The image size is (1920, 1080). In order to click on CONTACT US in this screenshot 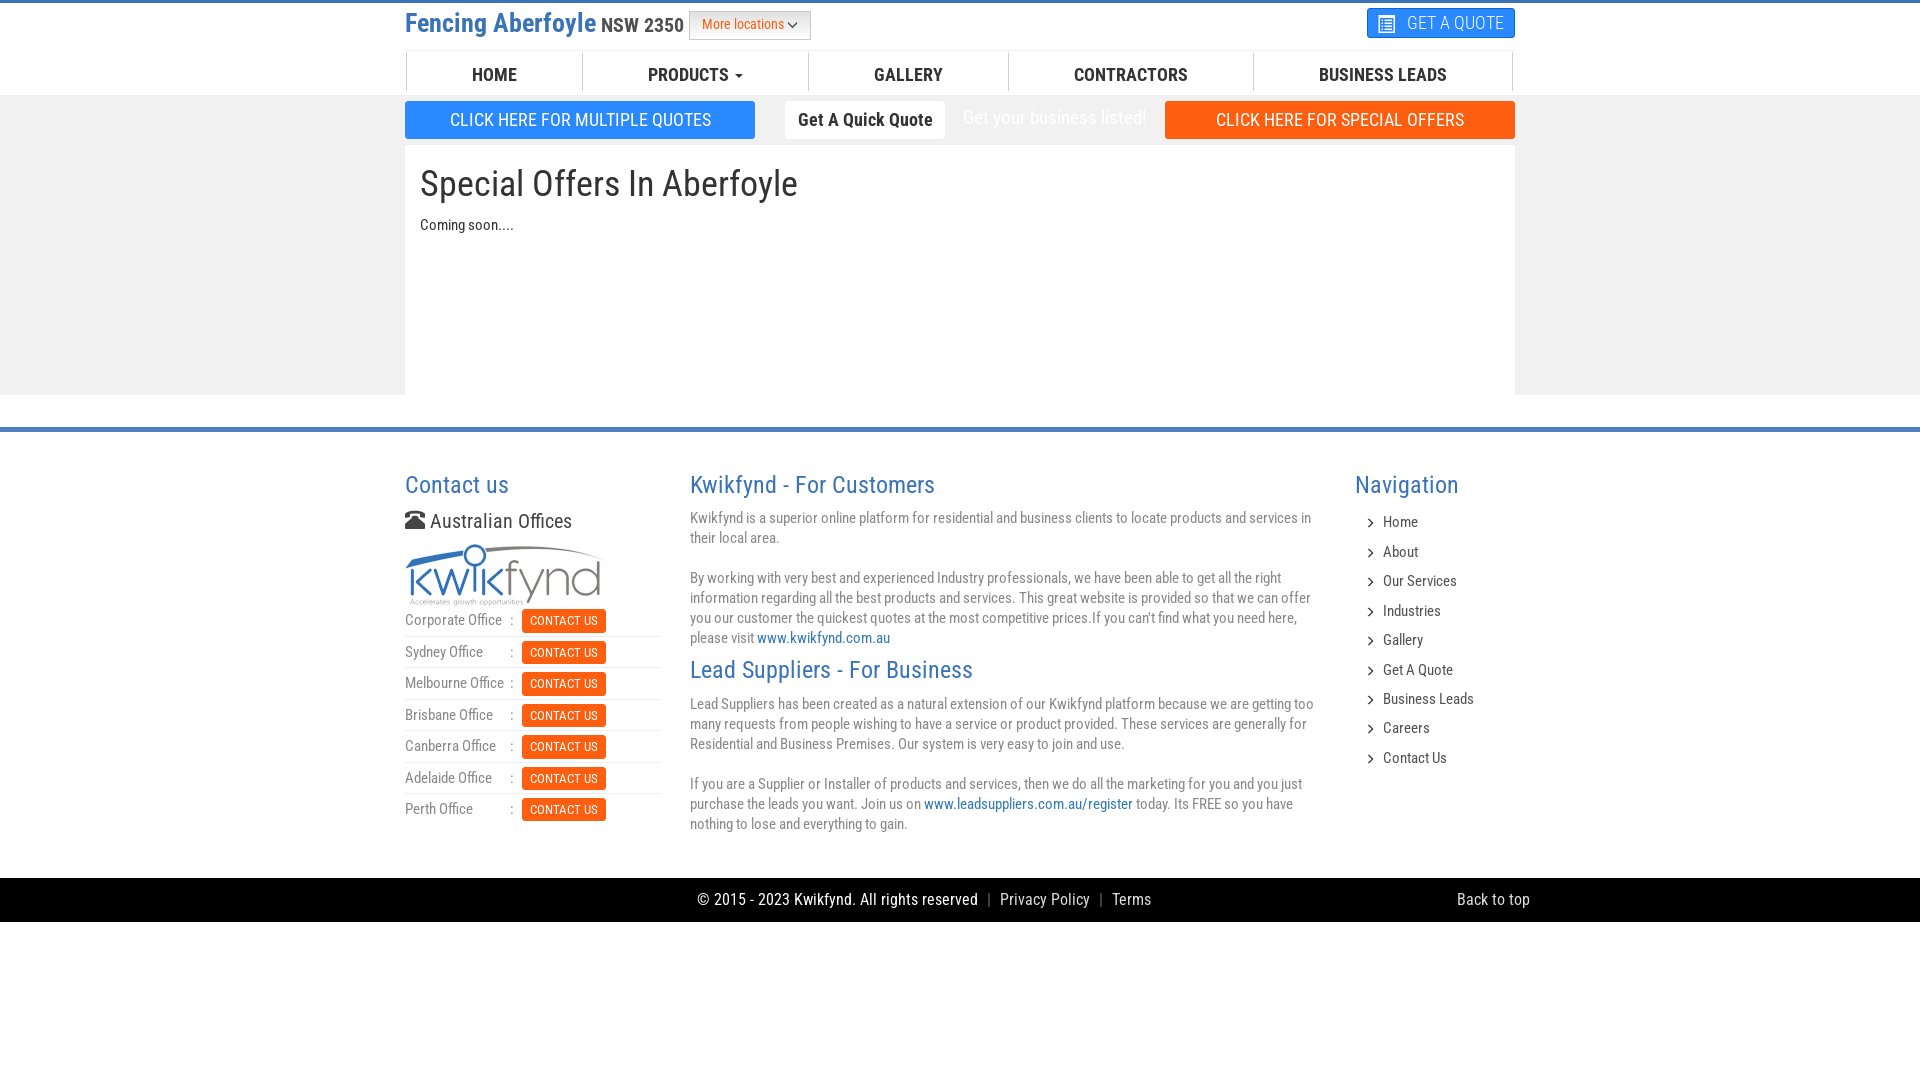, I will do `click(564, 620)`.